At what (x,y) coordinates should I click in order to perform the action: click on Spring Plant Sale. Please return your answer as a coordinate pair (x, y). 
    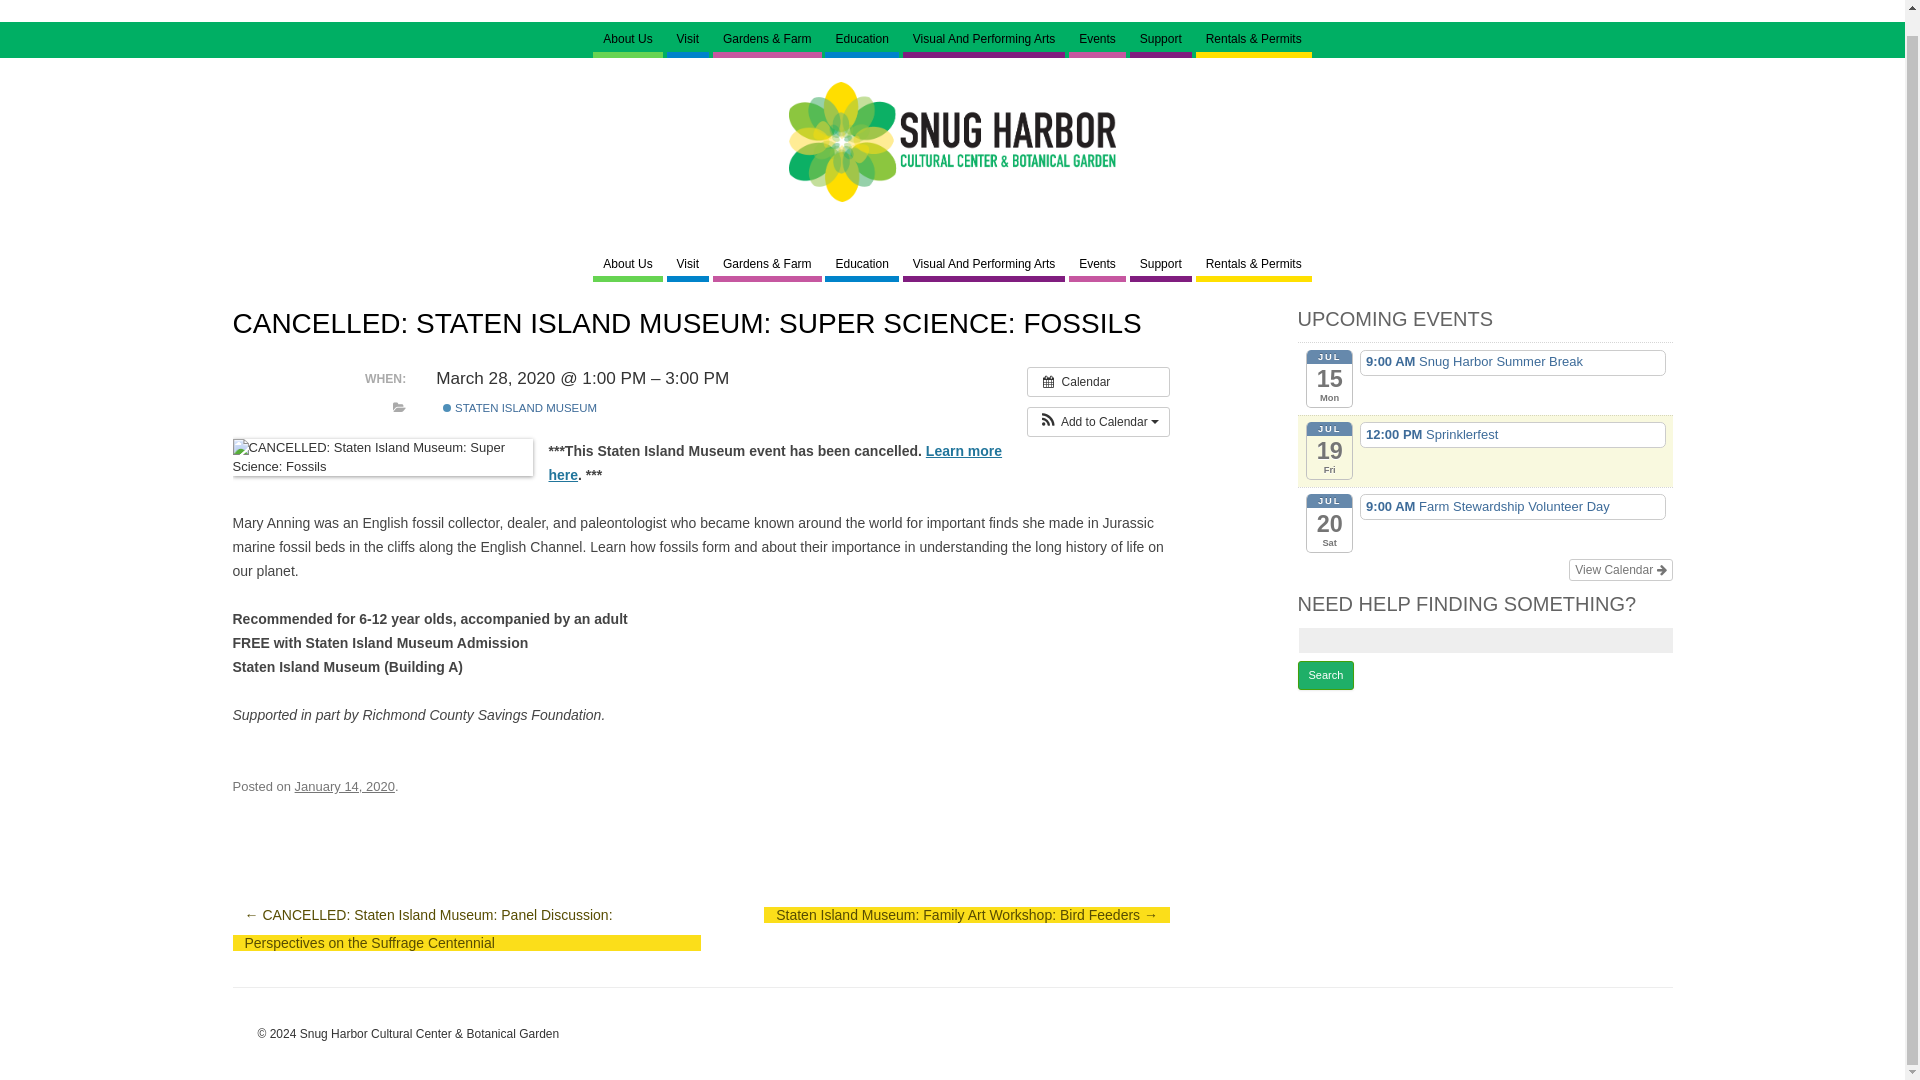
    Looking at the image, I should click on (827, 76).